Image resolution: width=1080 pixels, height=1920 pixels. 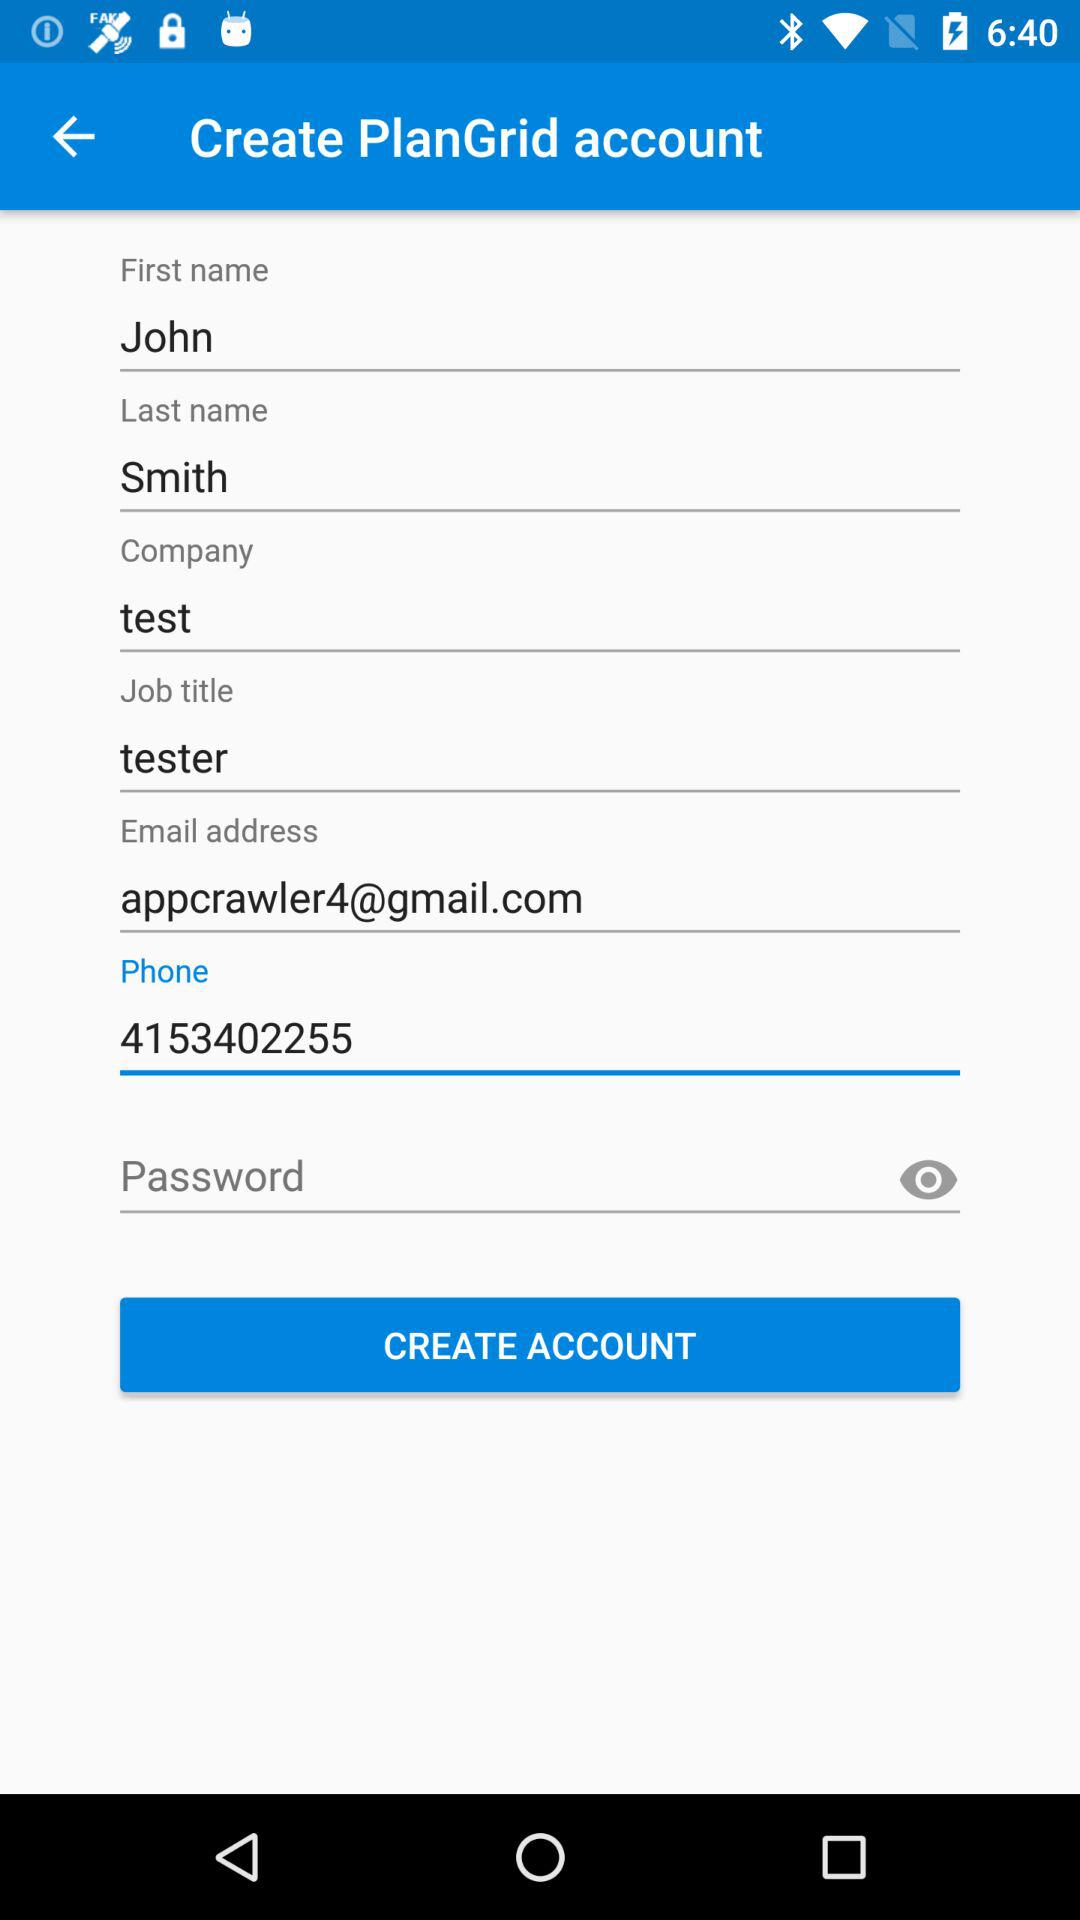 I want to click on select the text field  which contains john, so click(x=540, y=336).